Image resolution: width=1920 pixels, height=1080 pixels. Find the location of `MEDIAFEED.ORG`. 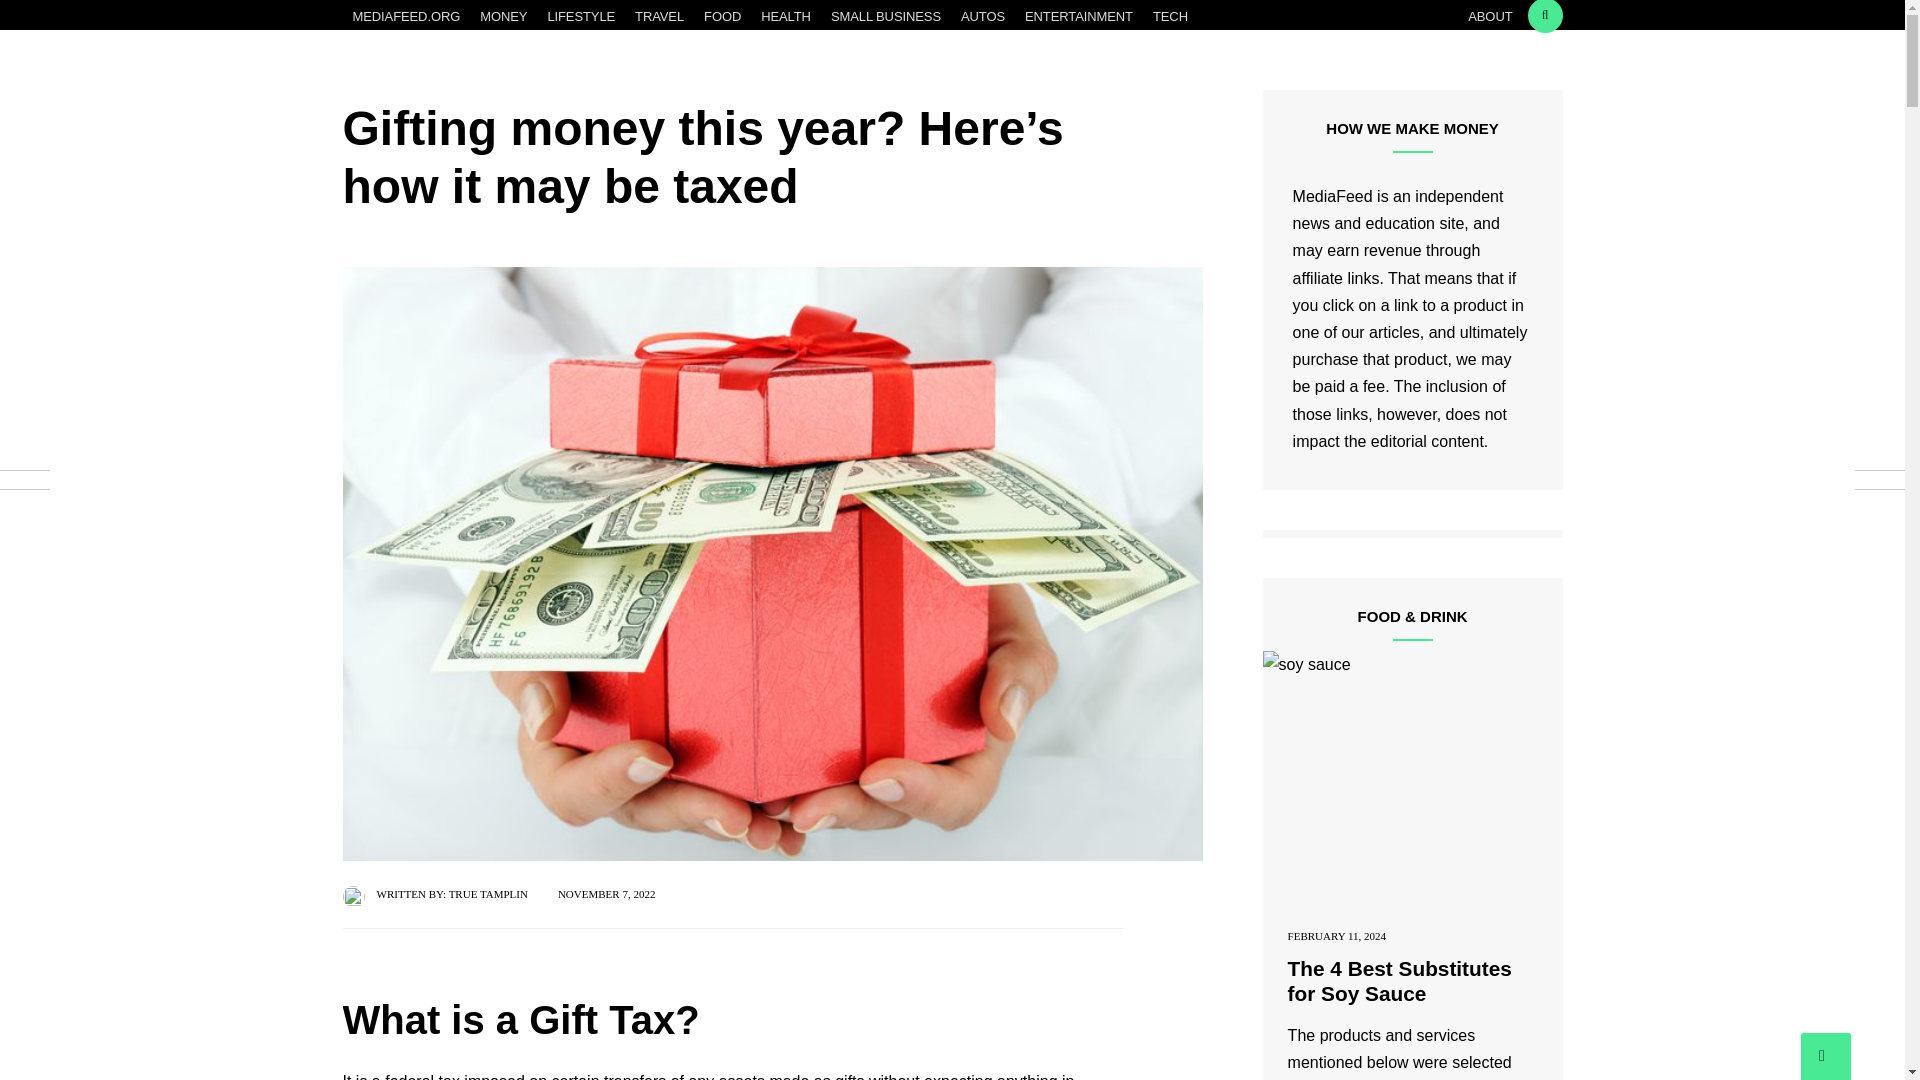

MEDIAFEED.ORG is located at coordinates (406, 17).